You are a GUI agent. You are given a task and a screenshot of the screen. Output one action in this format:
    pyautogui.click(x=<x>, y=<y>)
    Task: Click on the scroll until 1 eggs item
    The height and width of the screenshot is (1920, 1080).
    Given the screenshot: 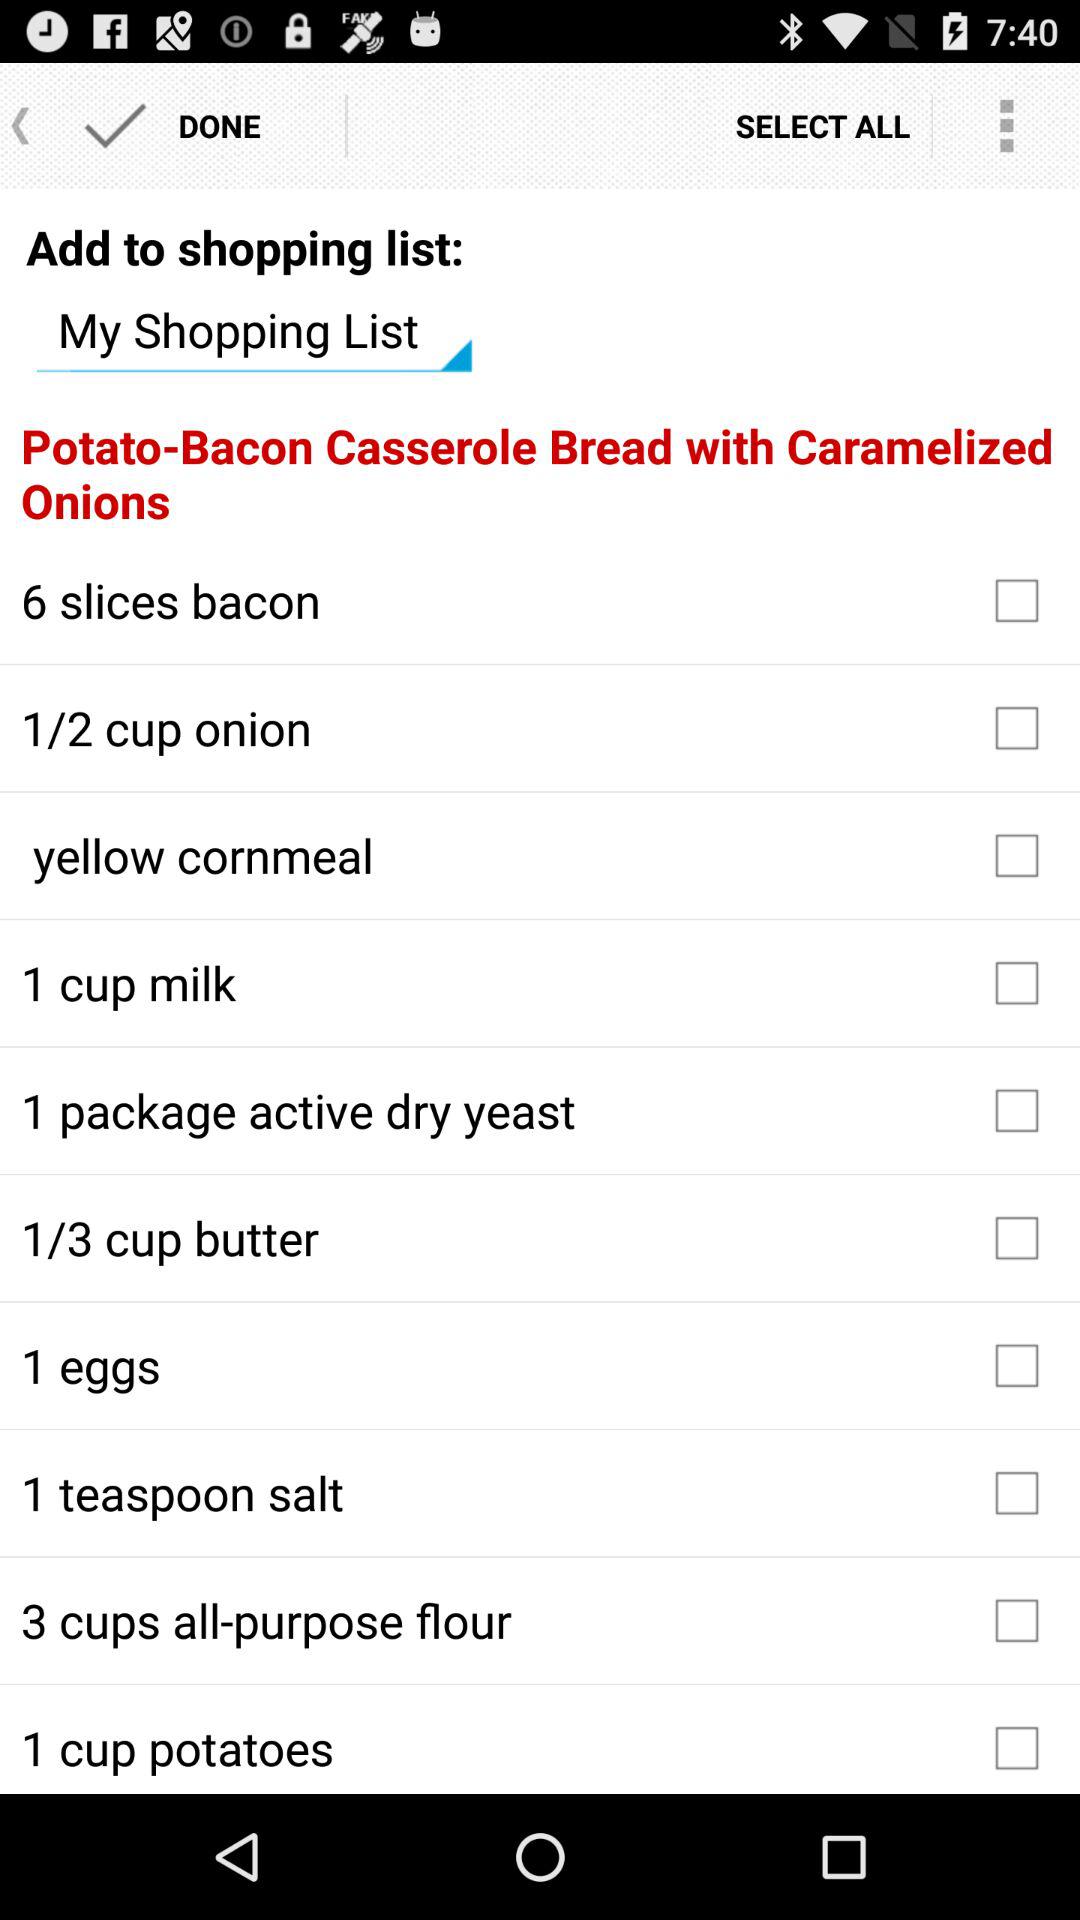 What is the action you would take?
    pyautogui.click(x=540, y=1365)
    